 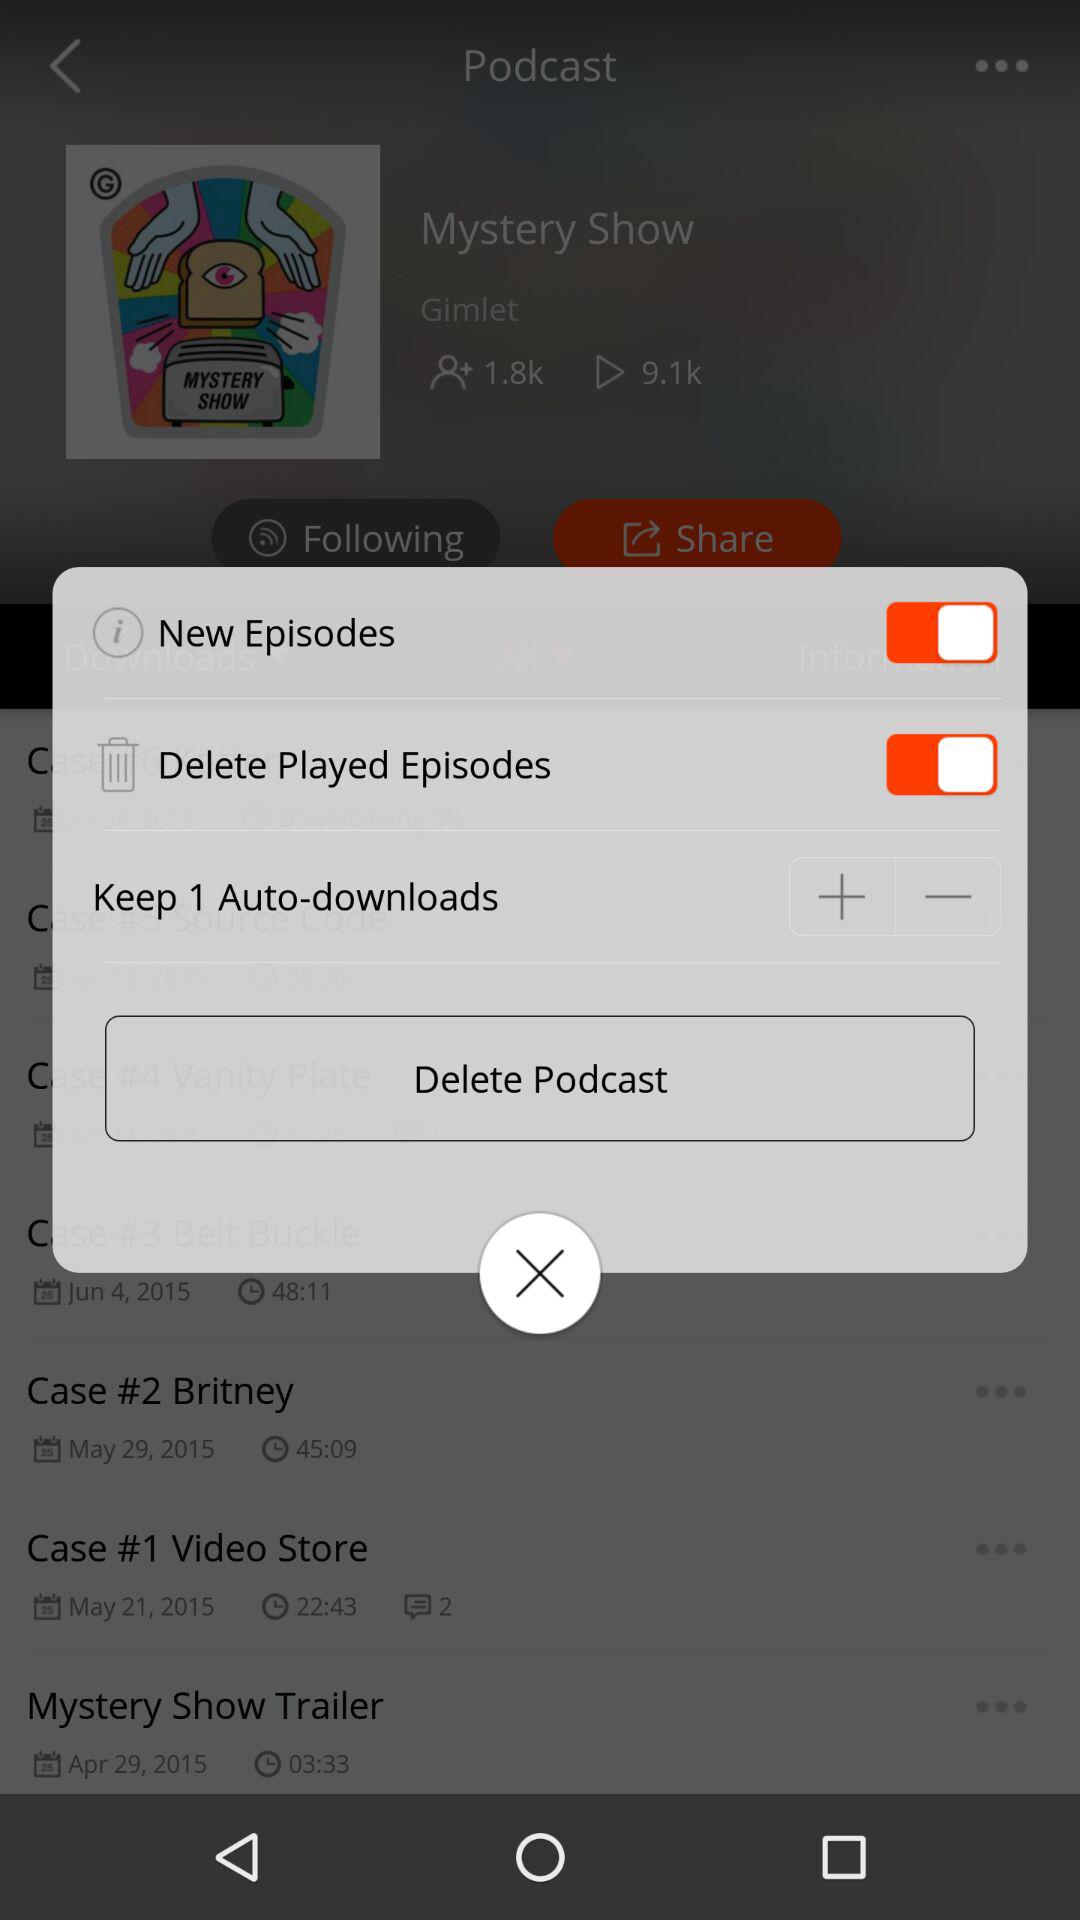 I want to click on add to the number of auto-downloads, so click(x=842, y=896).